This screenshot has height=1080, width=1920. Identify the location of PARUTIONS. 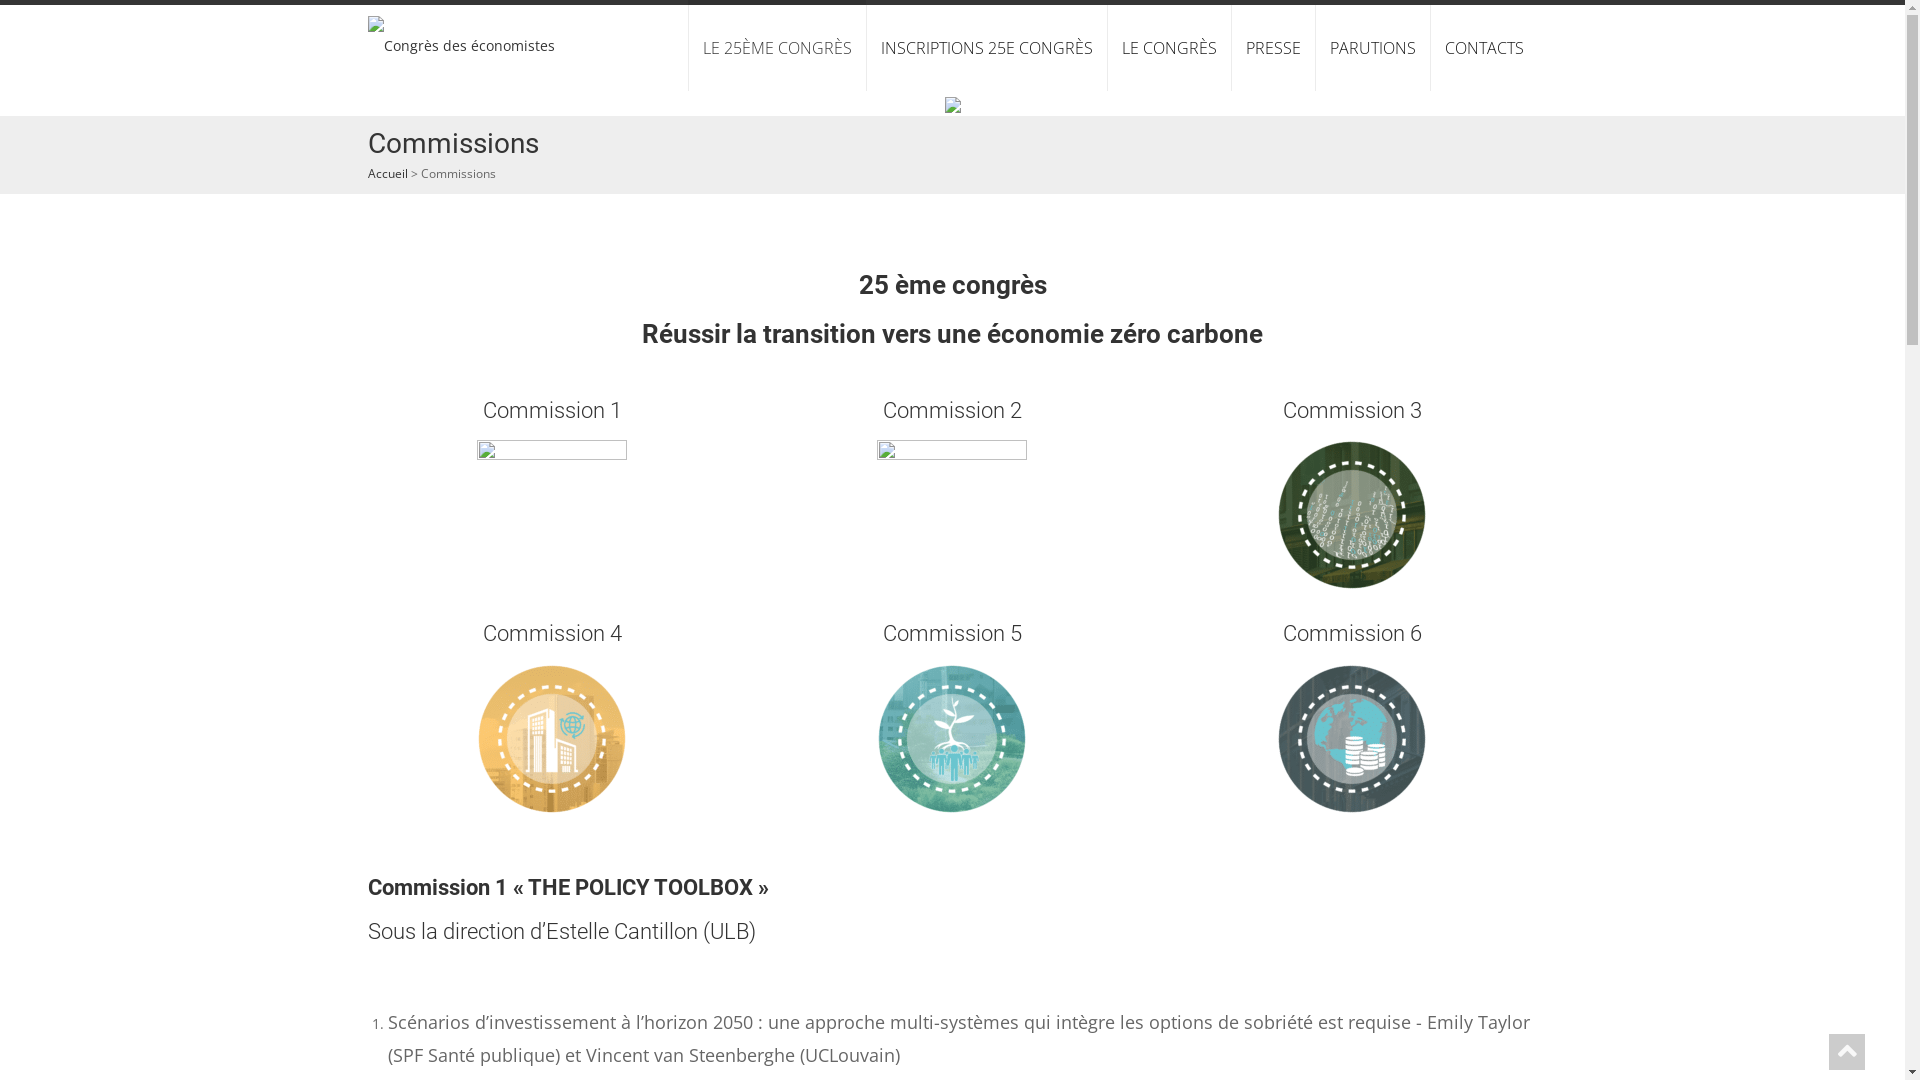
(1372, 48).